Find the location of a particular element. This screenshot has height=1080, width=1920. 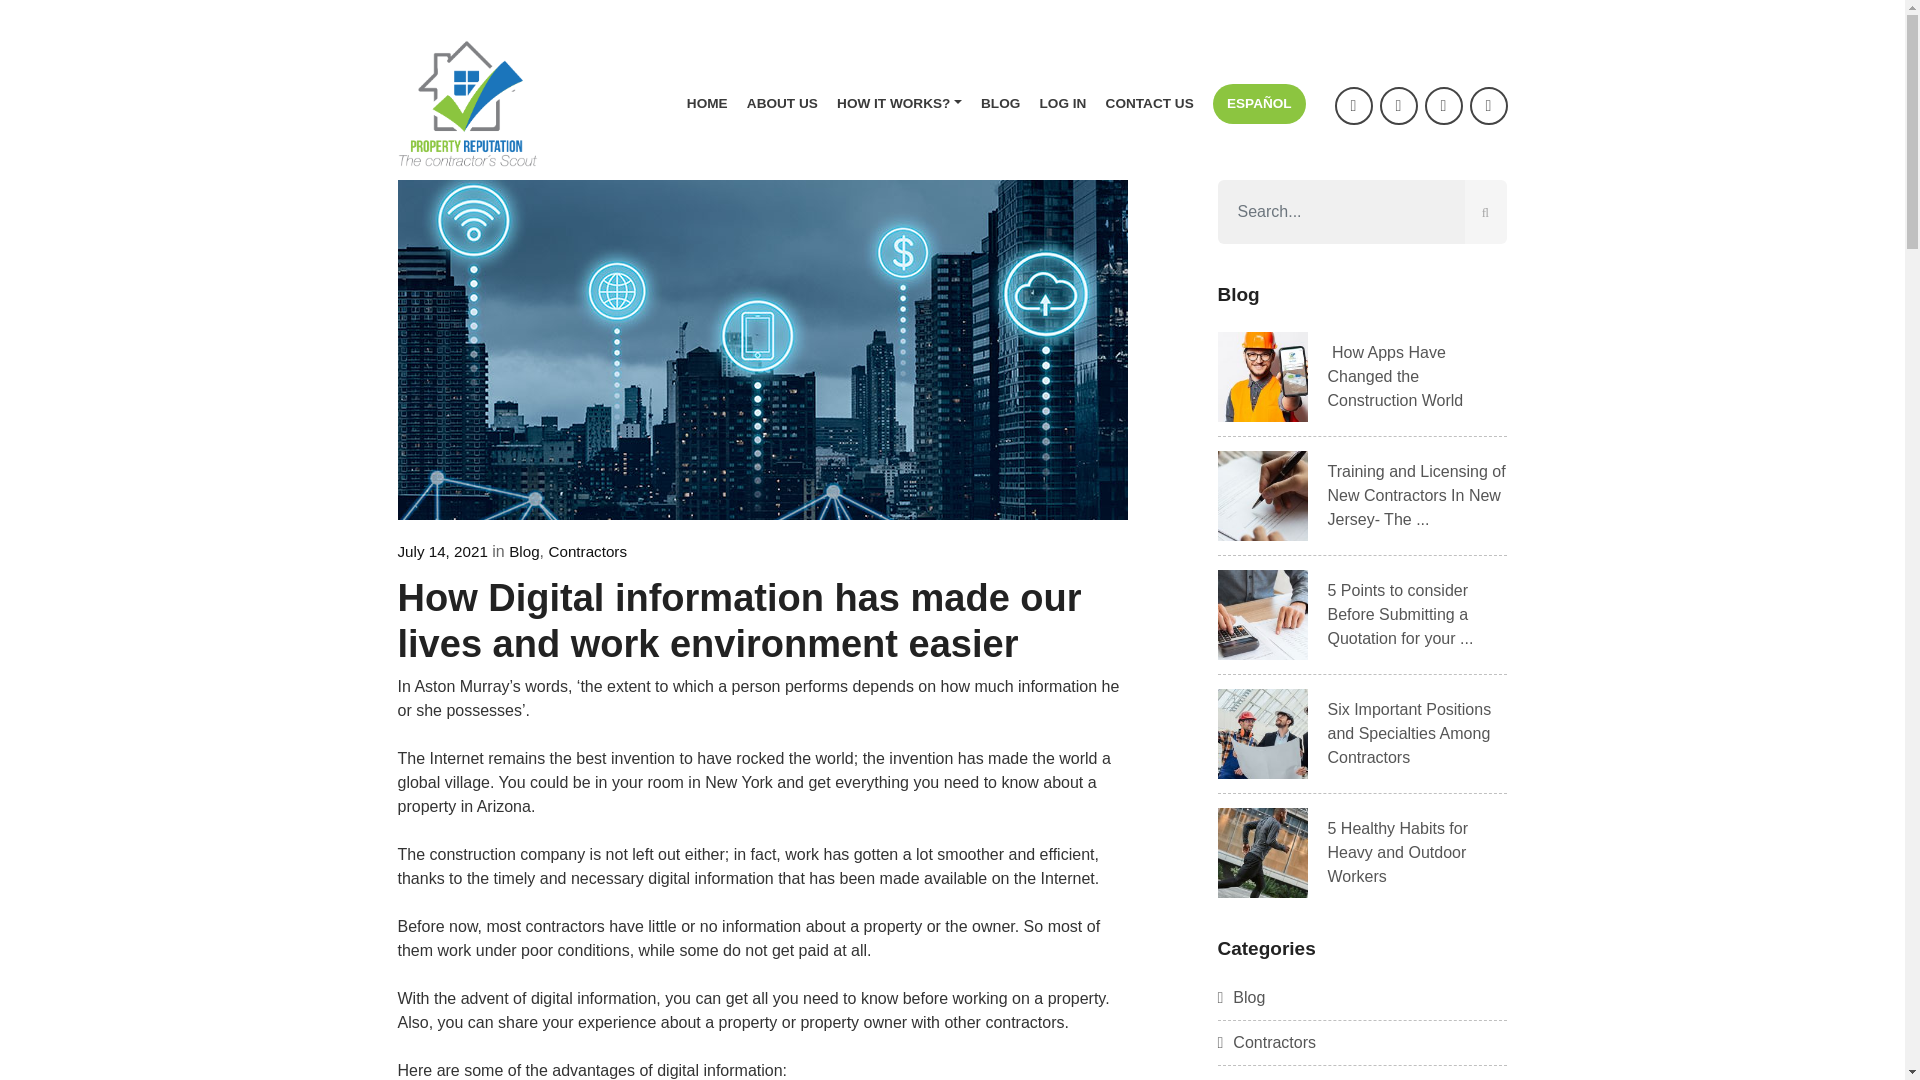

BLOG is located at coordinates (1000, 104).